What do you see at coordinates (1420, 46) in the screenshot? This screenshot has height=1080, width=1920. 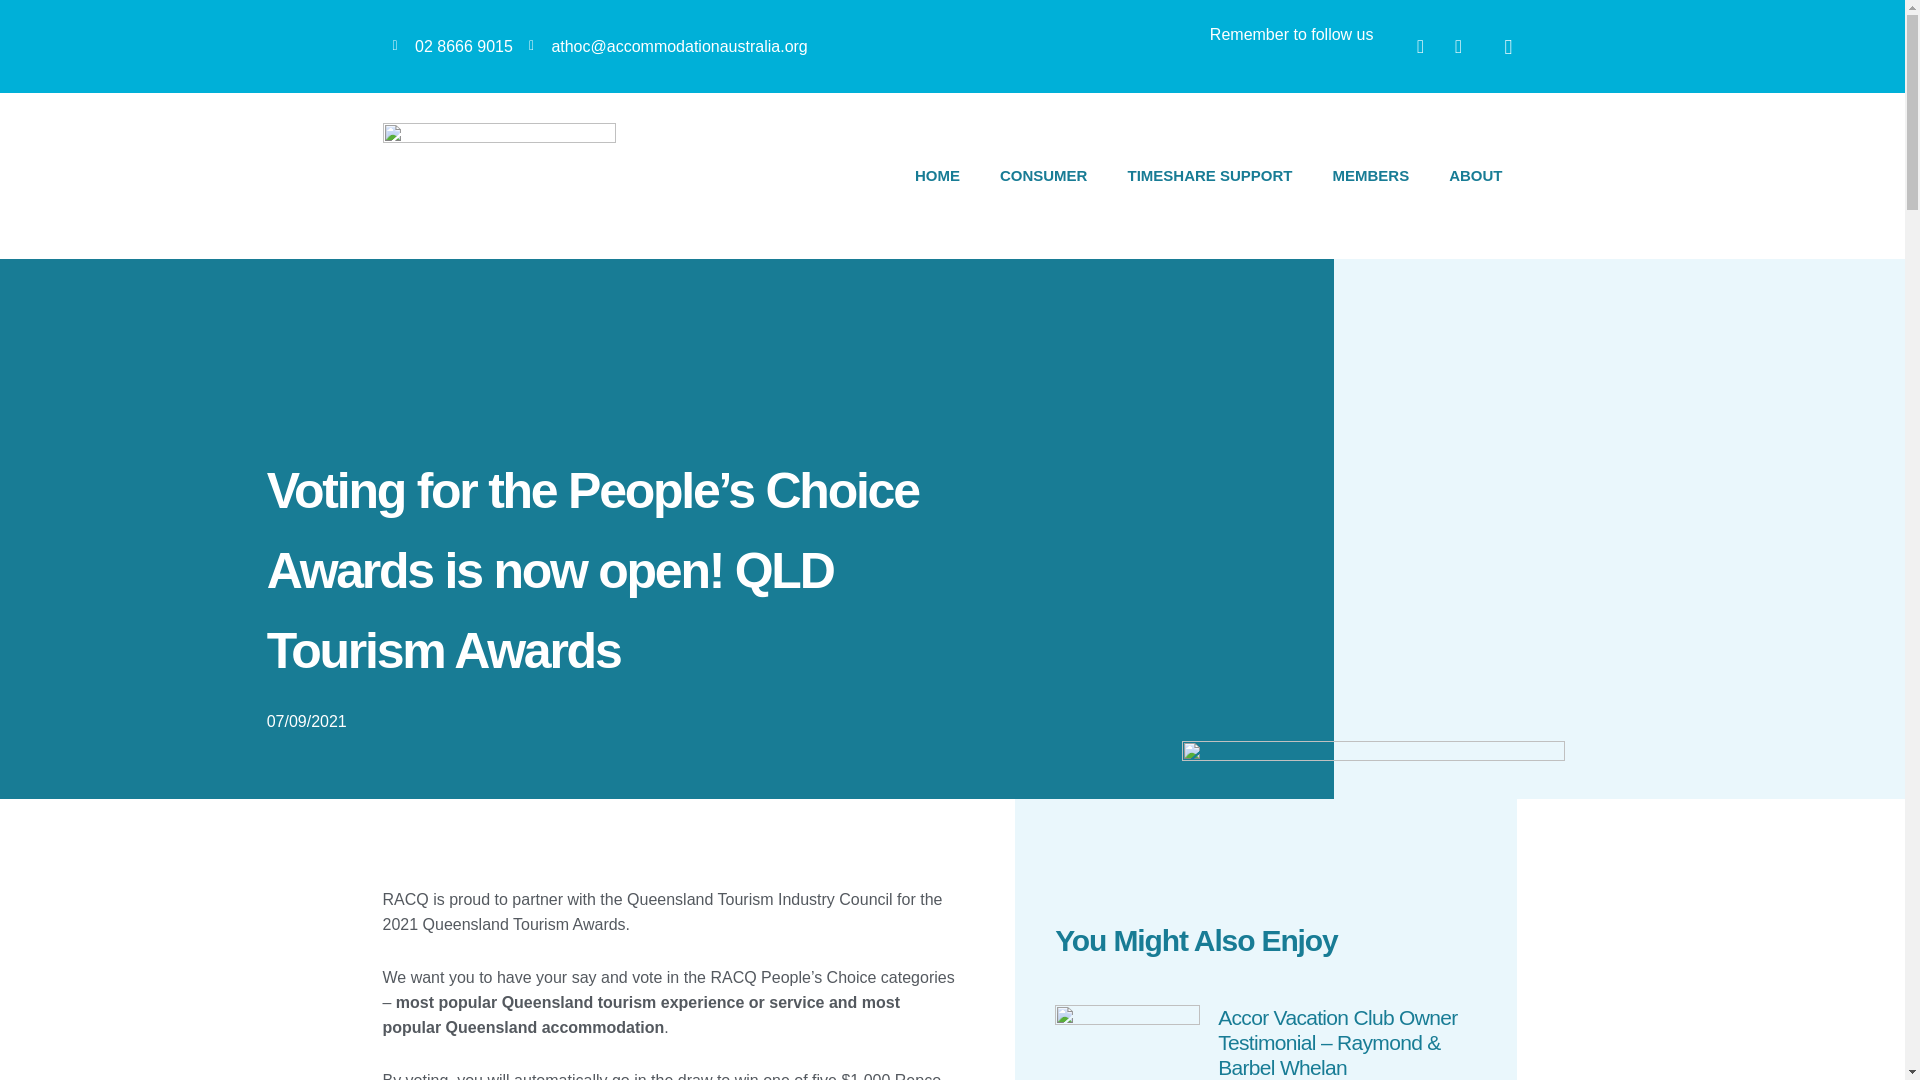 I see `Facebook` at bounding box center [1420, 46].